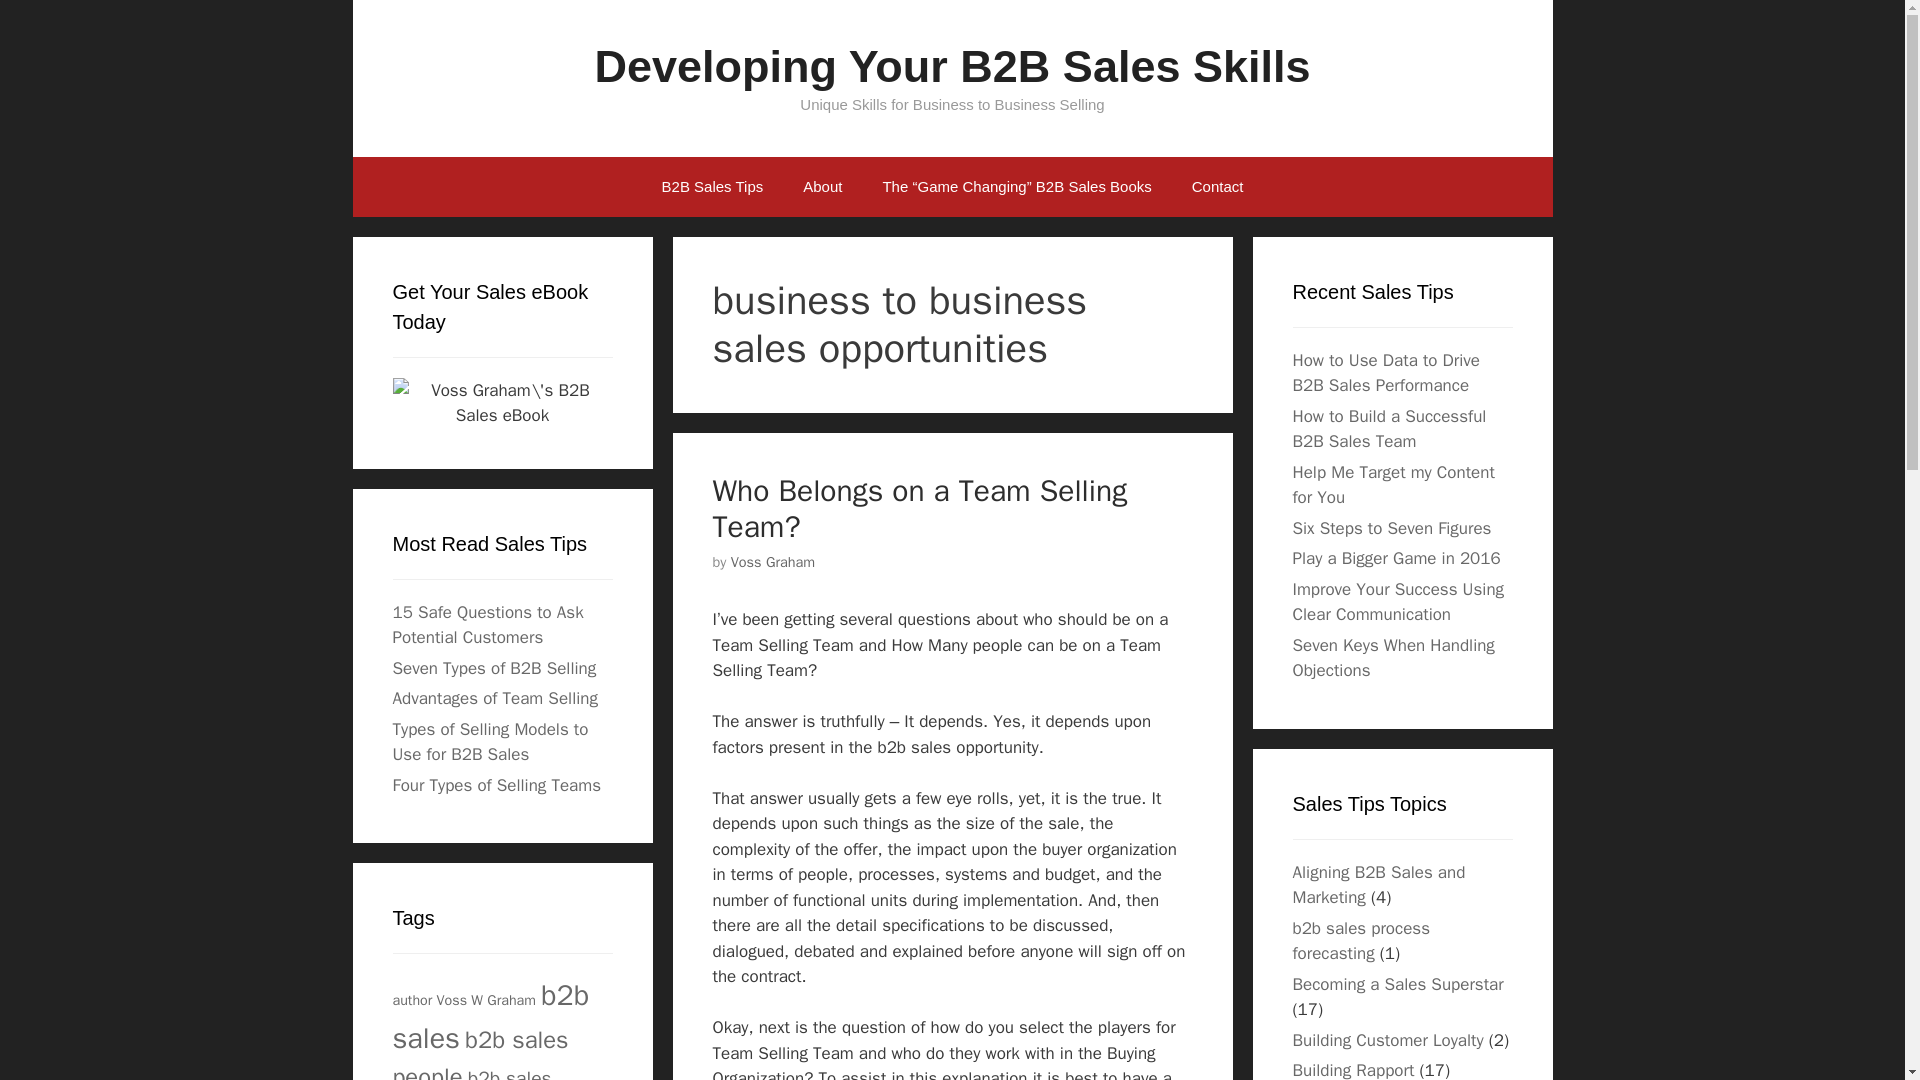  What do you see at coordinates (493, 668) in the screenshot?
I see `Seven Types of B2B Selling` at bounding box center [493, 668].